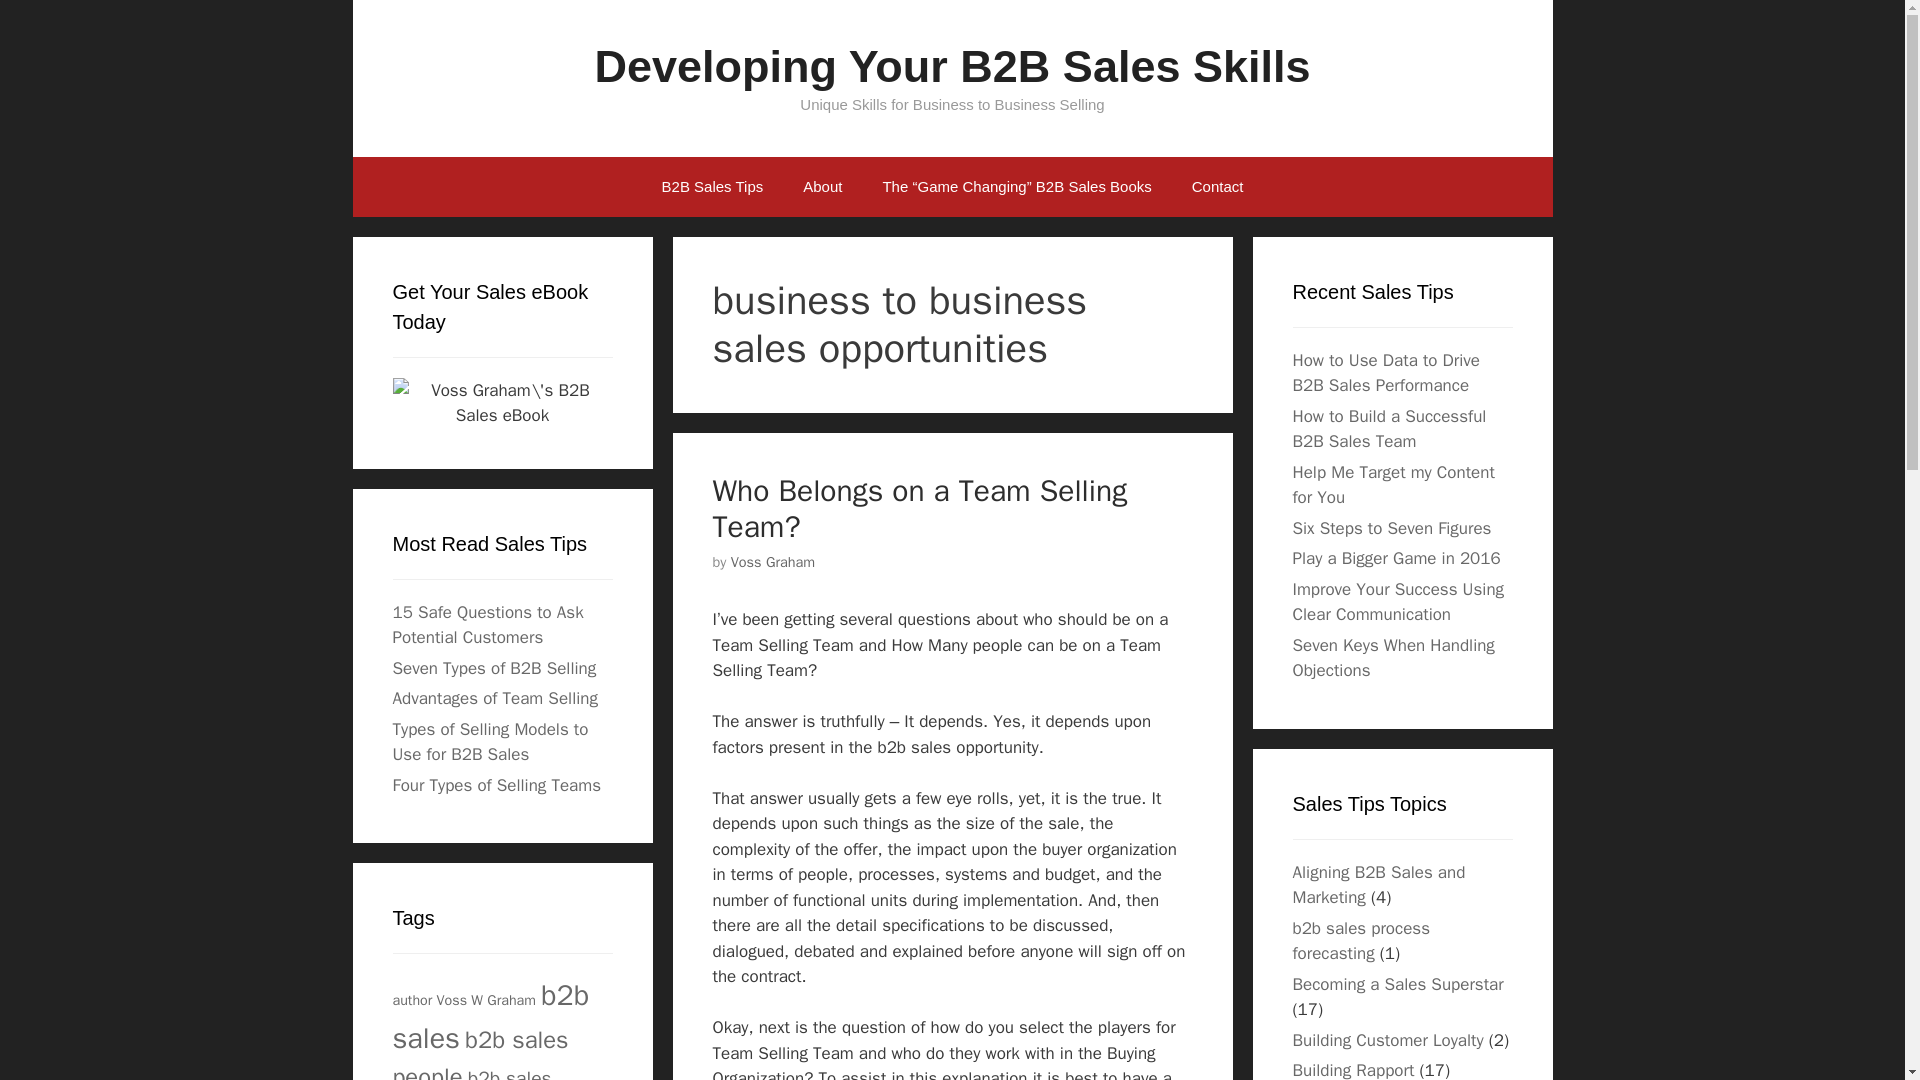  What do you see at coordinates (493, 668) in the screenshot?
I see `Seven Types of B2B Selling` at bounding box center [493, 668].